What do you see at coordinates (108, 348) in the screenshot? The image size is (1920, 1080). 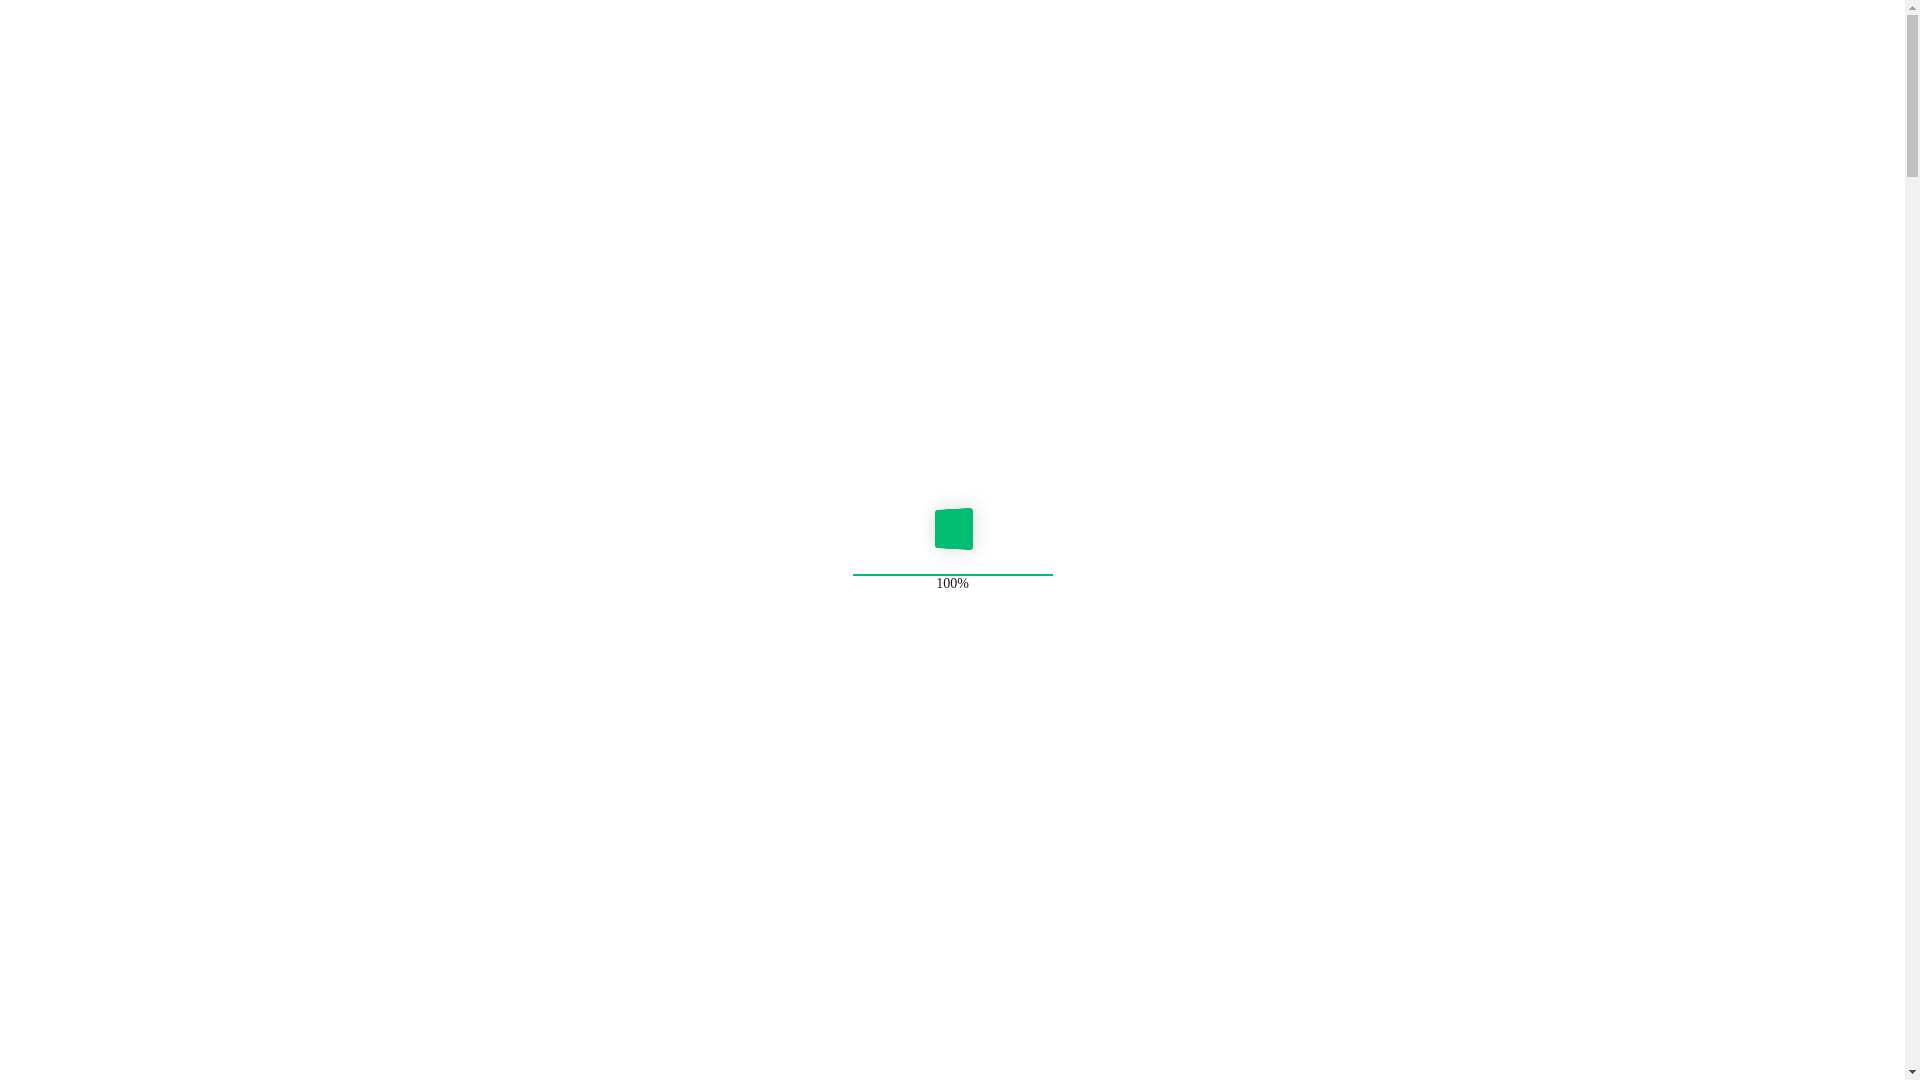 I see `Contact Us` at bounding box center [108, 348].